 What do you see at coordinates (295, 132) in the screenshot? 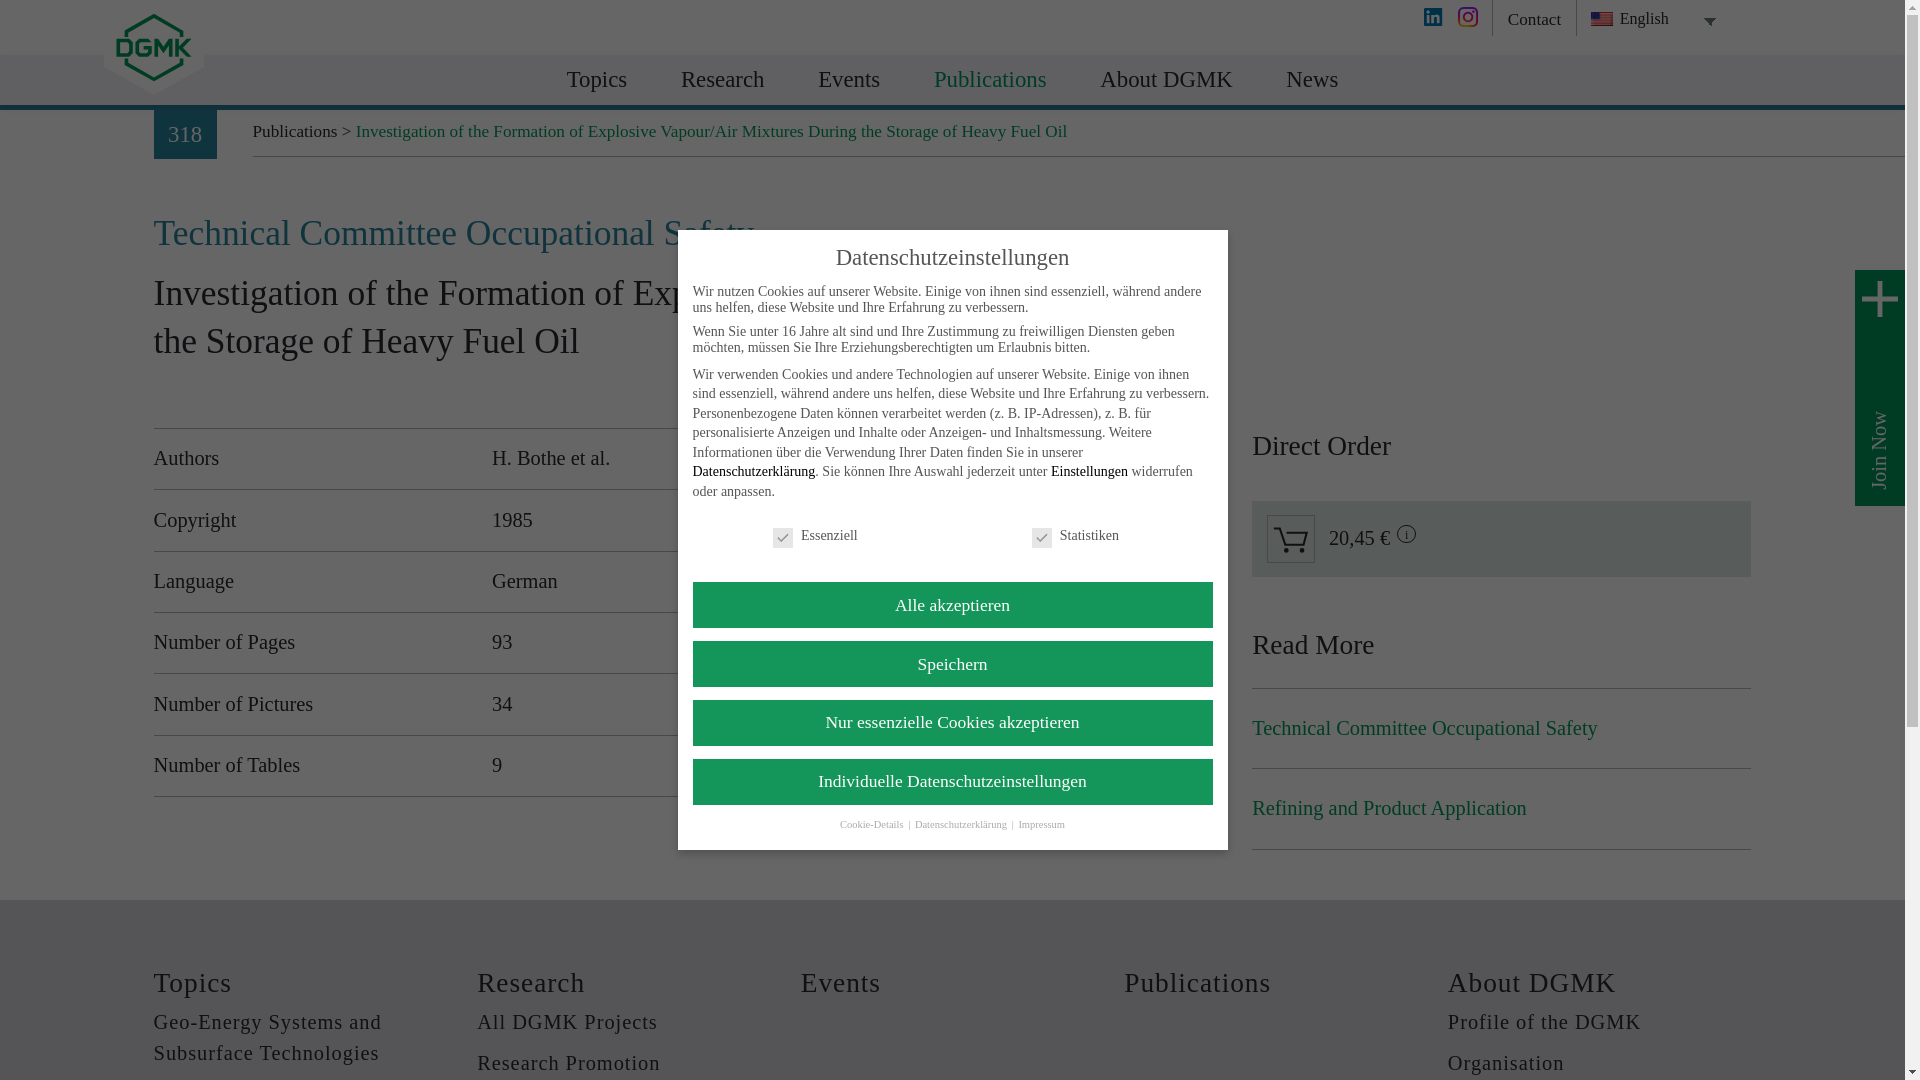
I see `Go to publications.` at bounding box center [295, 132].